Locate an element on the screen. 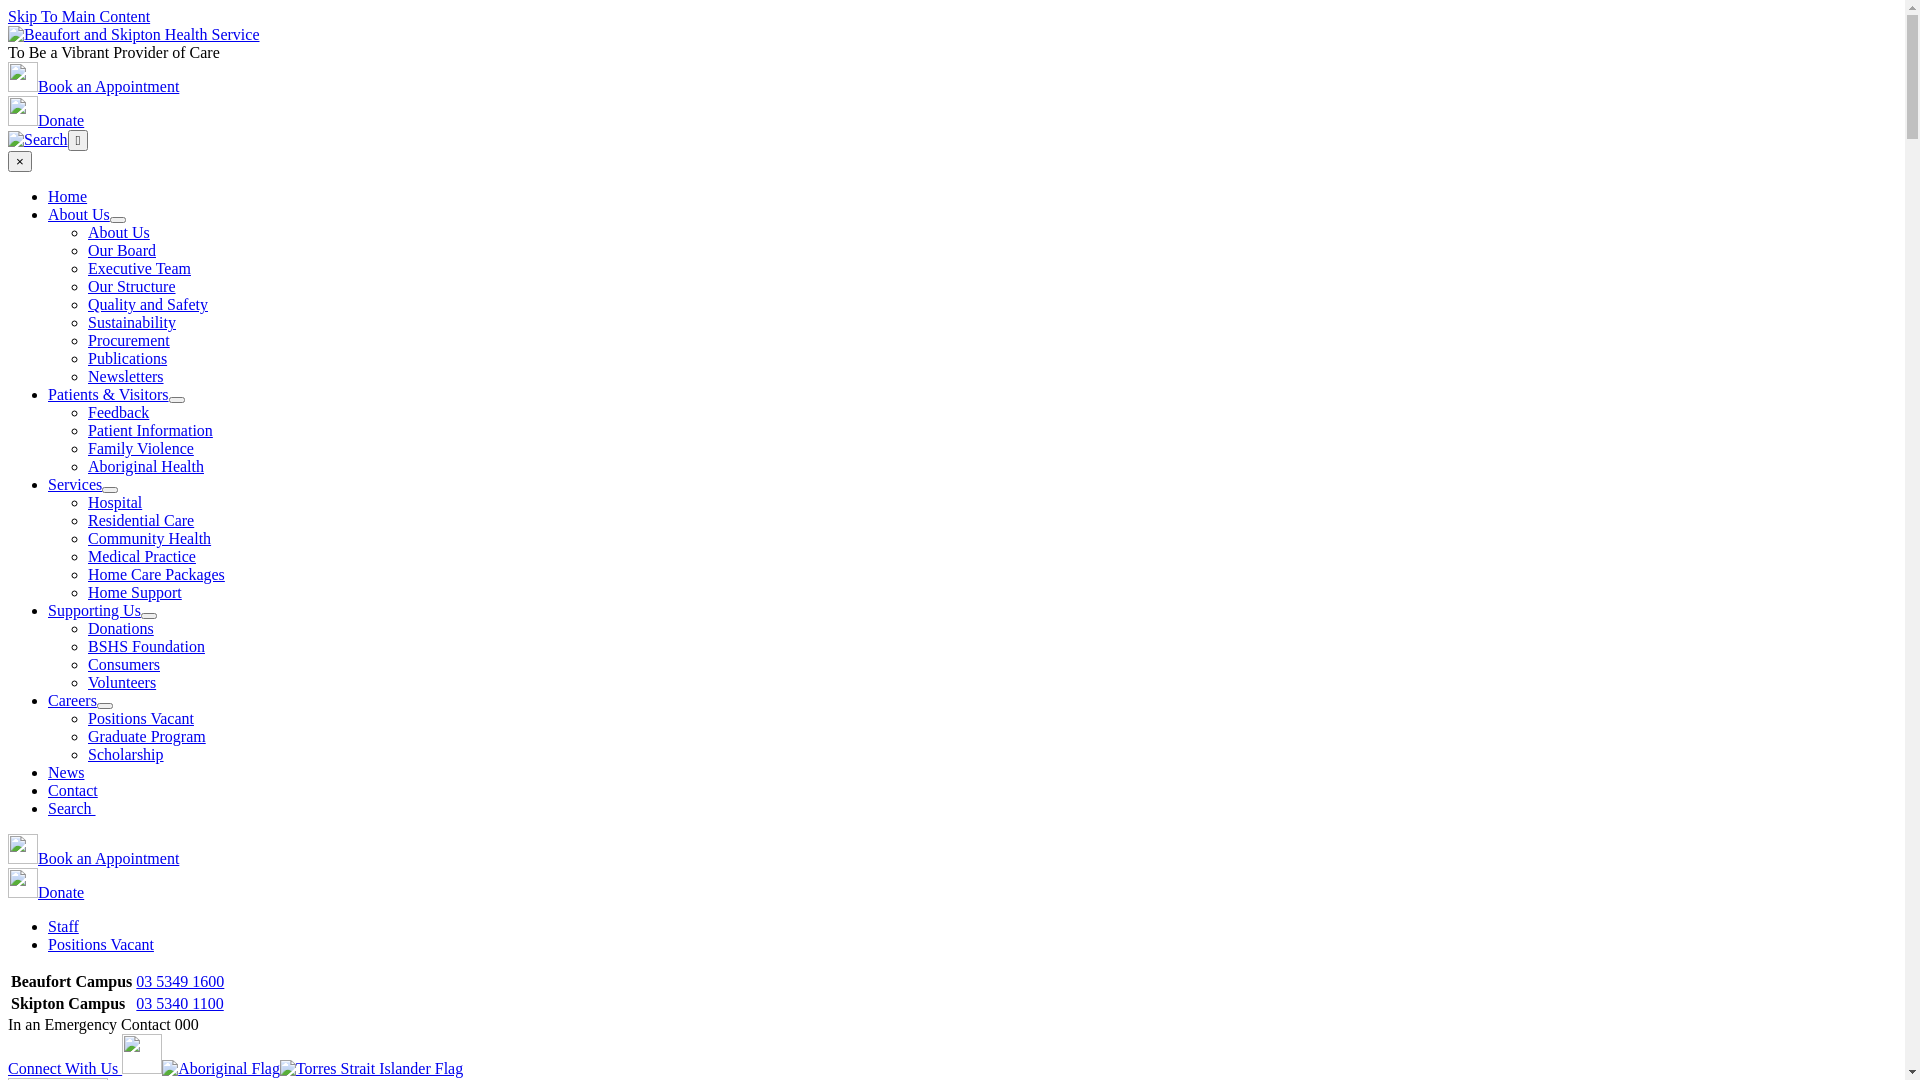 This screenshot has width=1920, height=1080. Positions Vacant is located at coordinates (141, 718).